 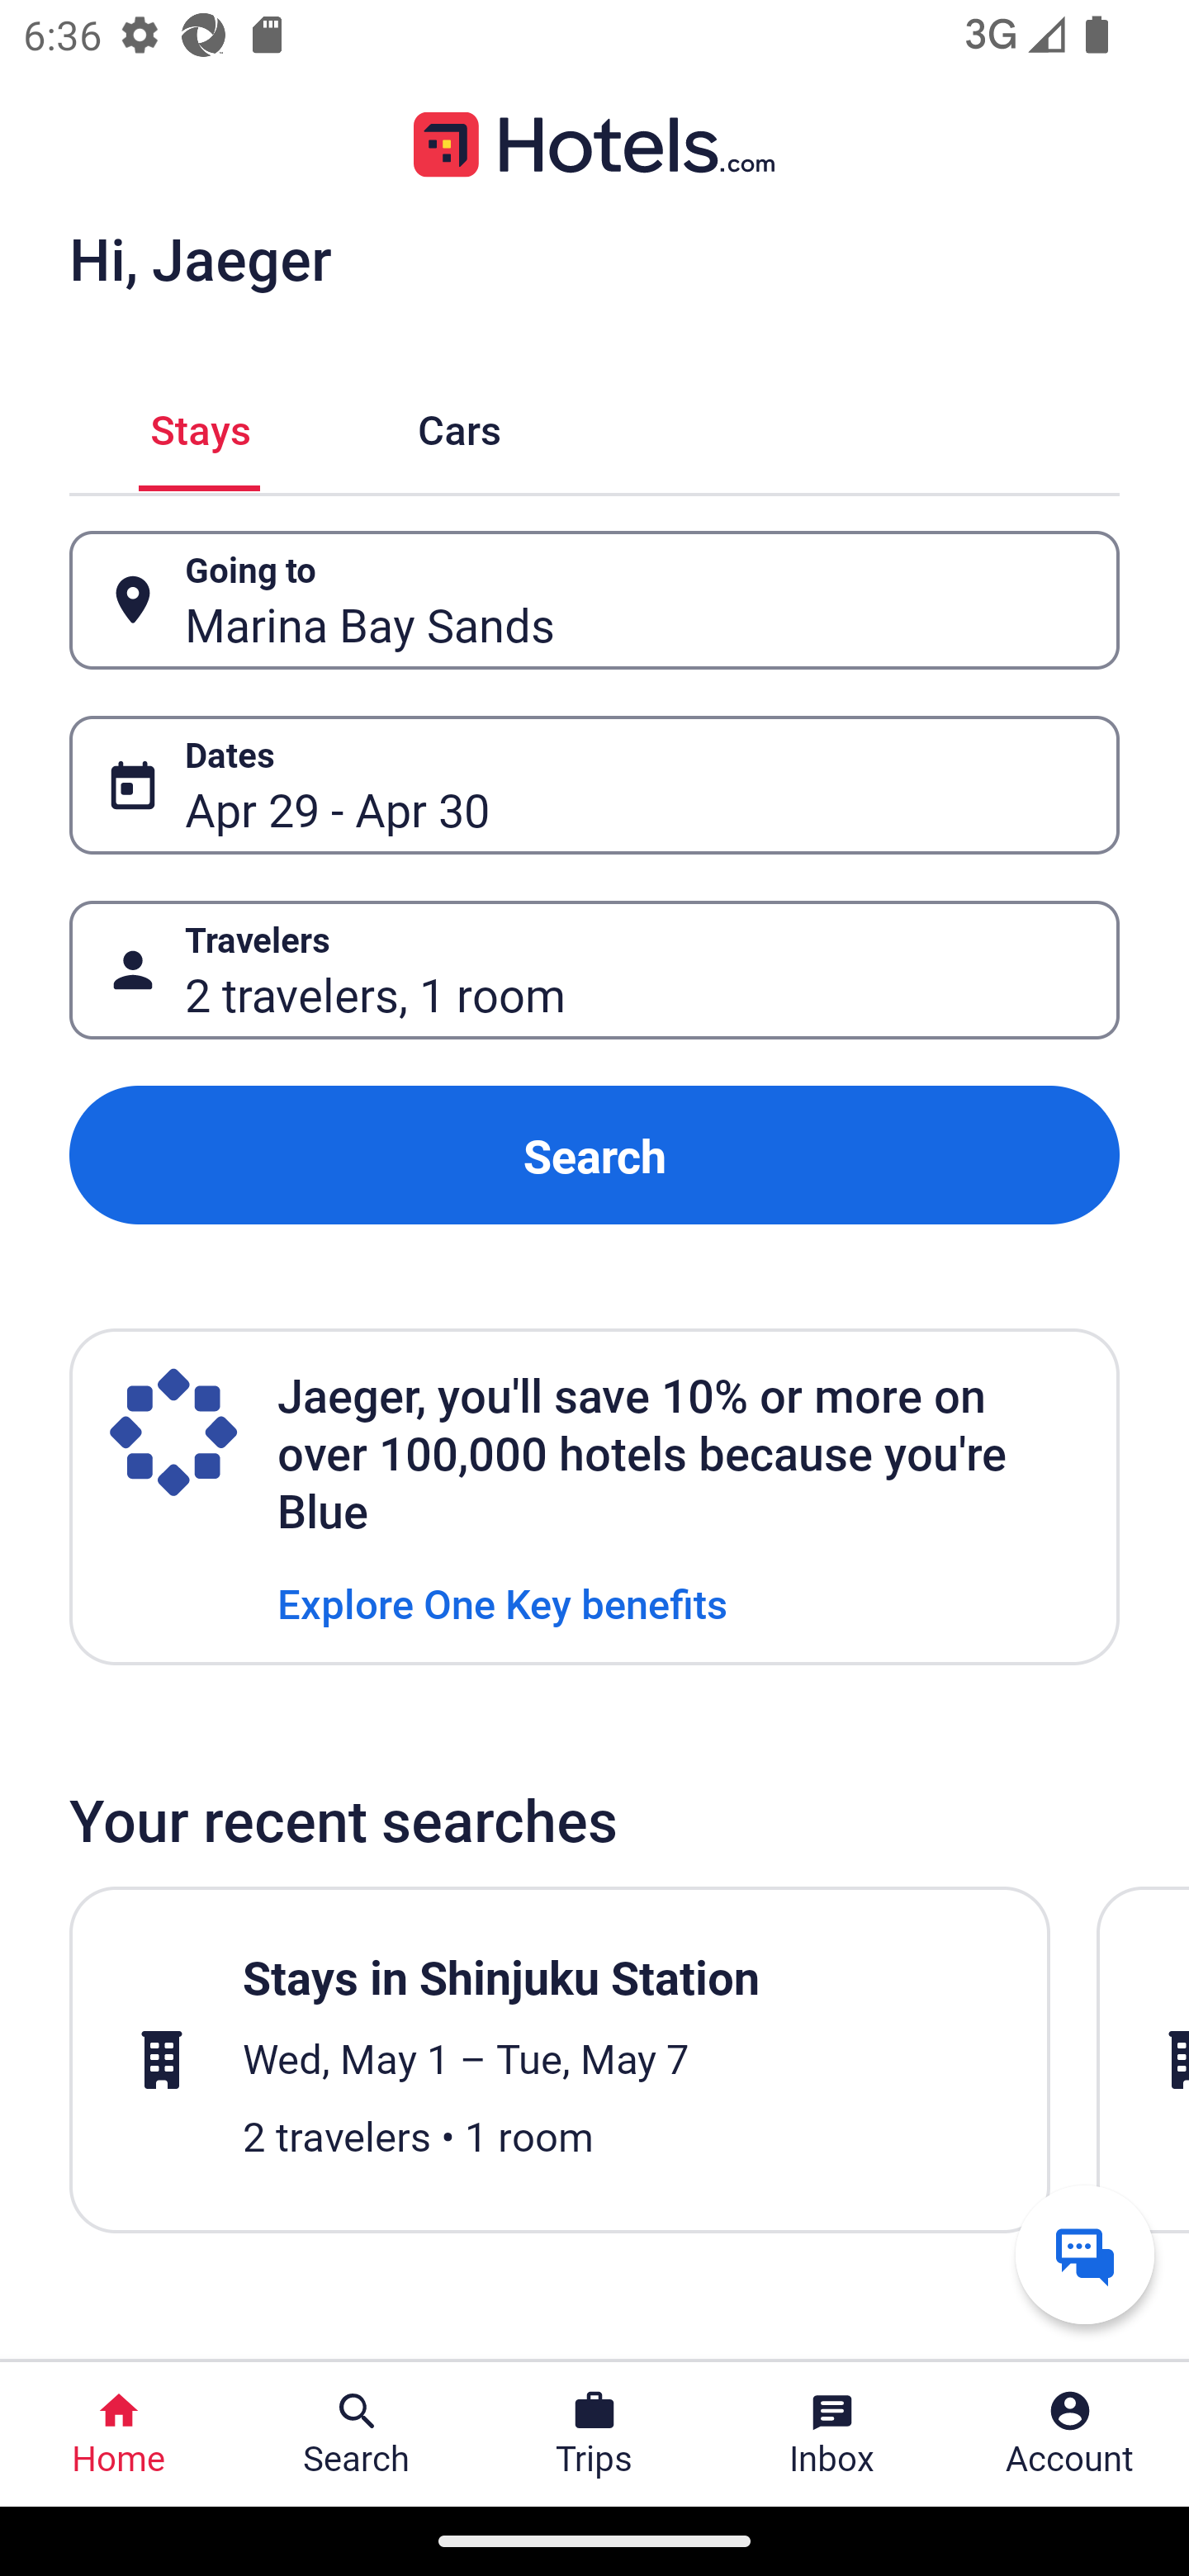 I want to click on Going to Button Marina Bay Sands, so click(x=594, y=599).